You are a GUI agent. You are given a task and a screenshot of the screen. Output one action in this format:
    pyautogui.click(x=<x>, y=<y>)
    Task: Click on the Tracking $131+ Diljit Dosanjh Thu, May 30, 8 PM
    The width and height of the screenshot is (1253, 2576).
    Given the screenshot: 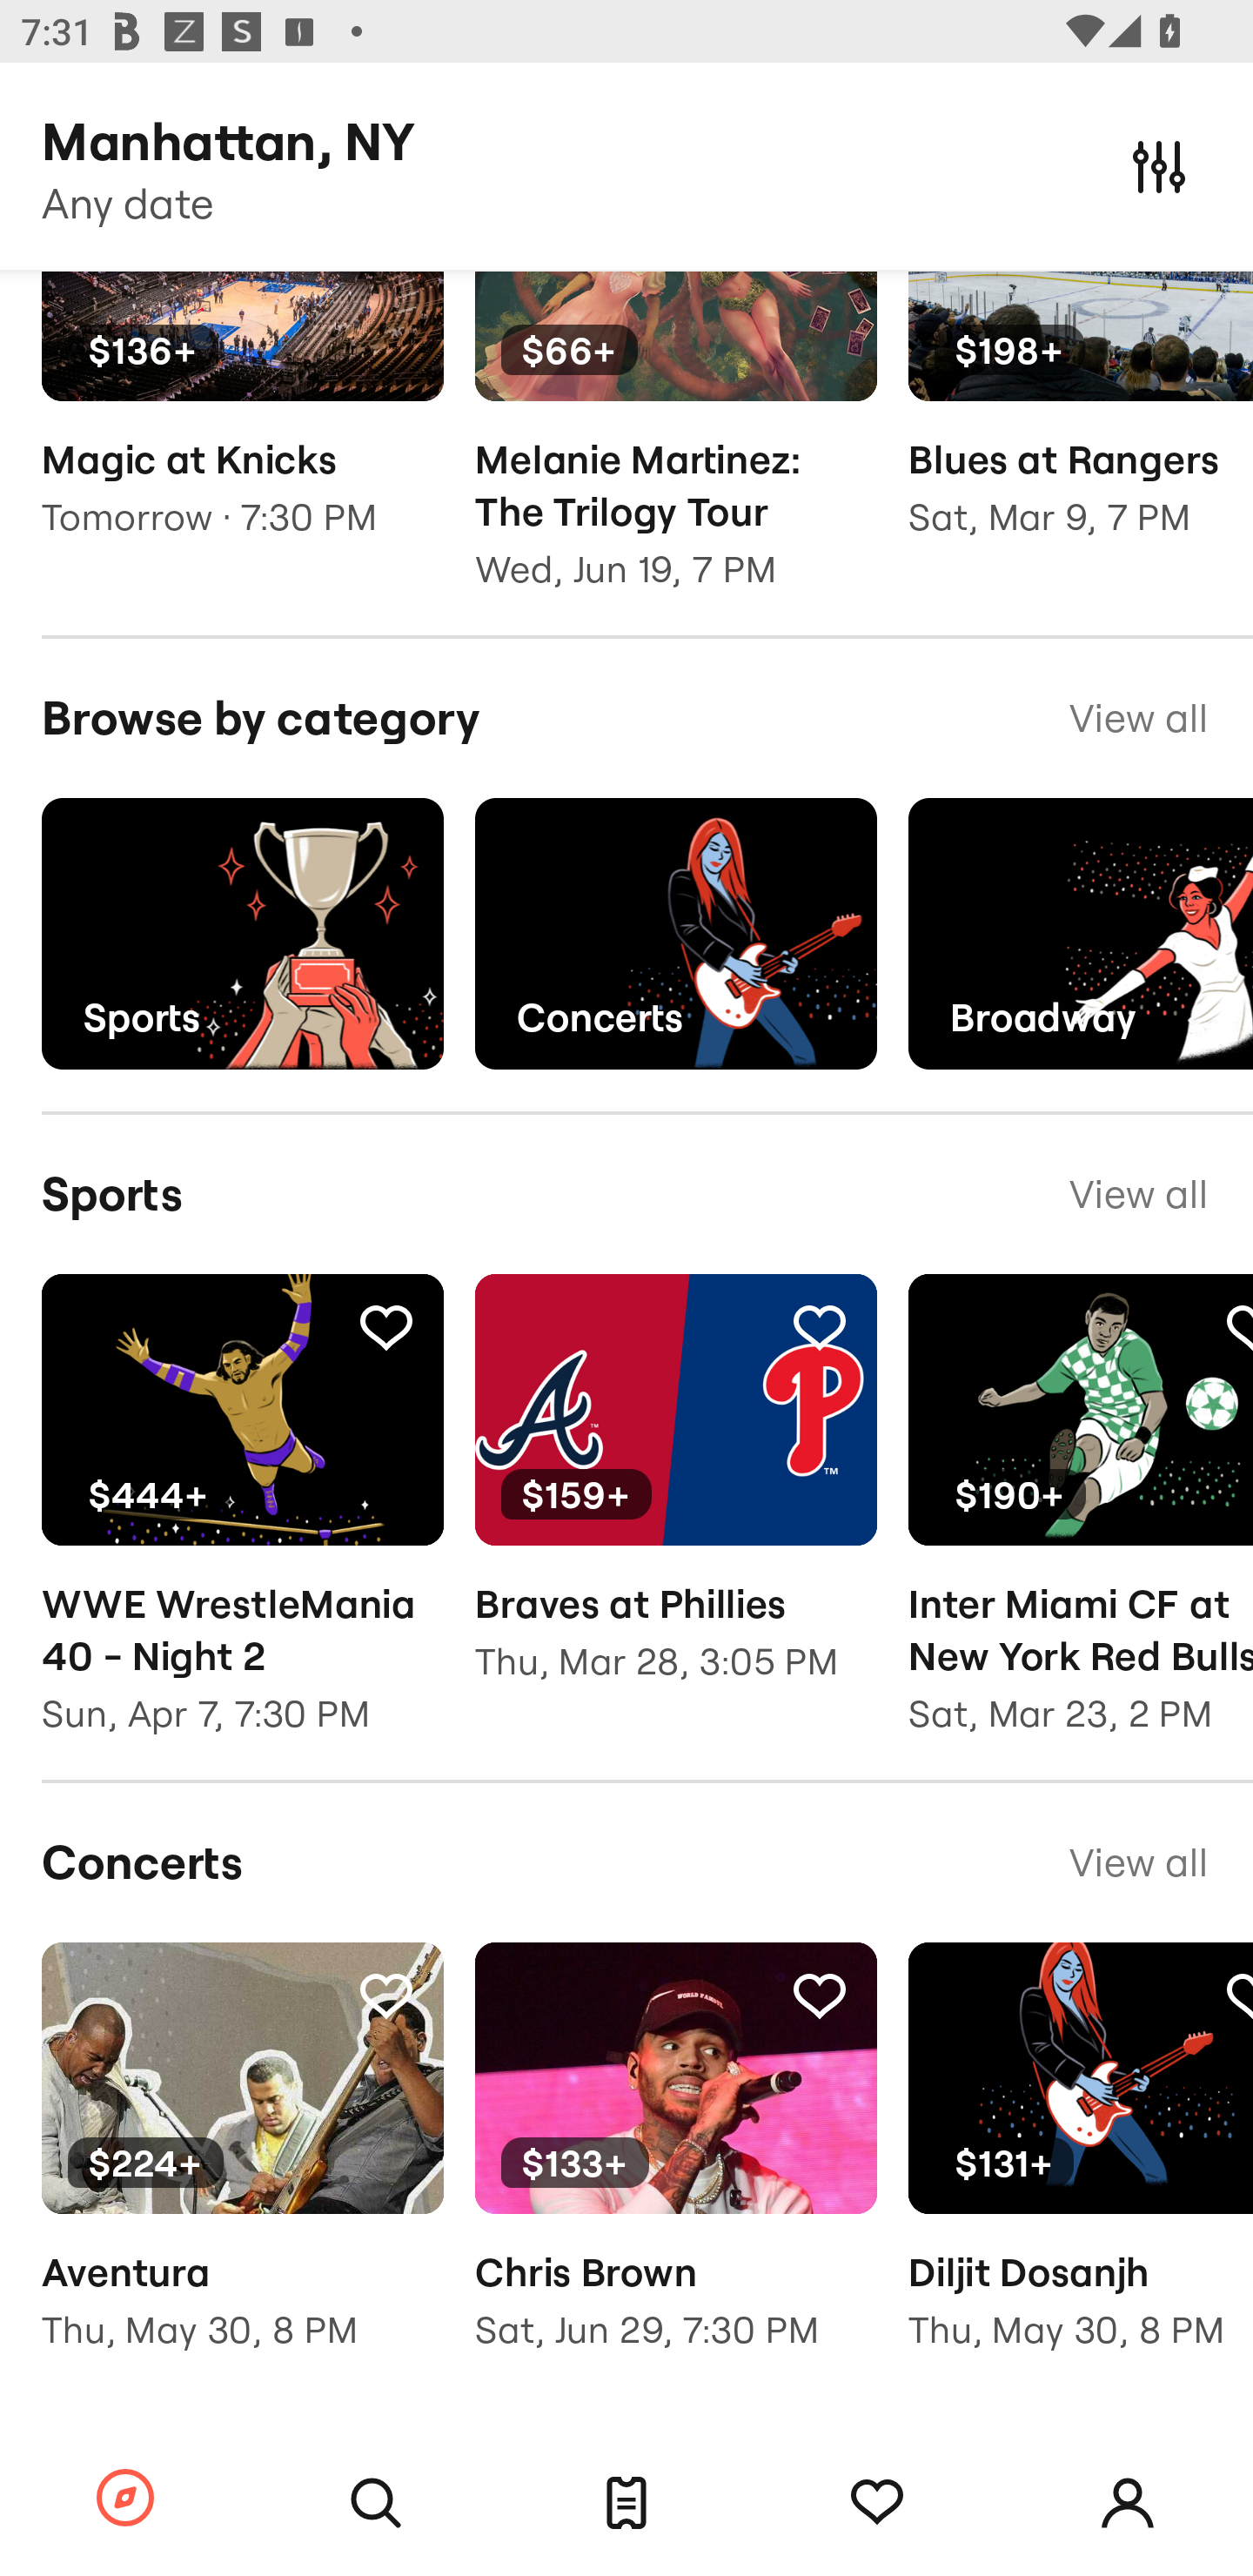 What is the action you would take?
    pyautogui.click(x=1081, y=2167)
    